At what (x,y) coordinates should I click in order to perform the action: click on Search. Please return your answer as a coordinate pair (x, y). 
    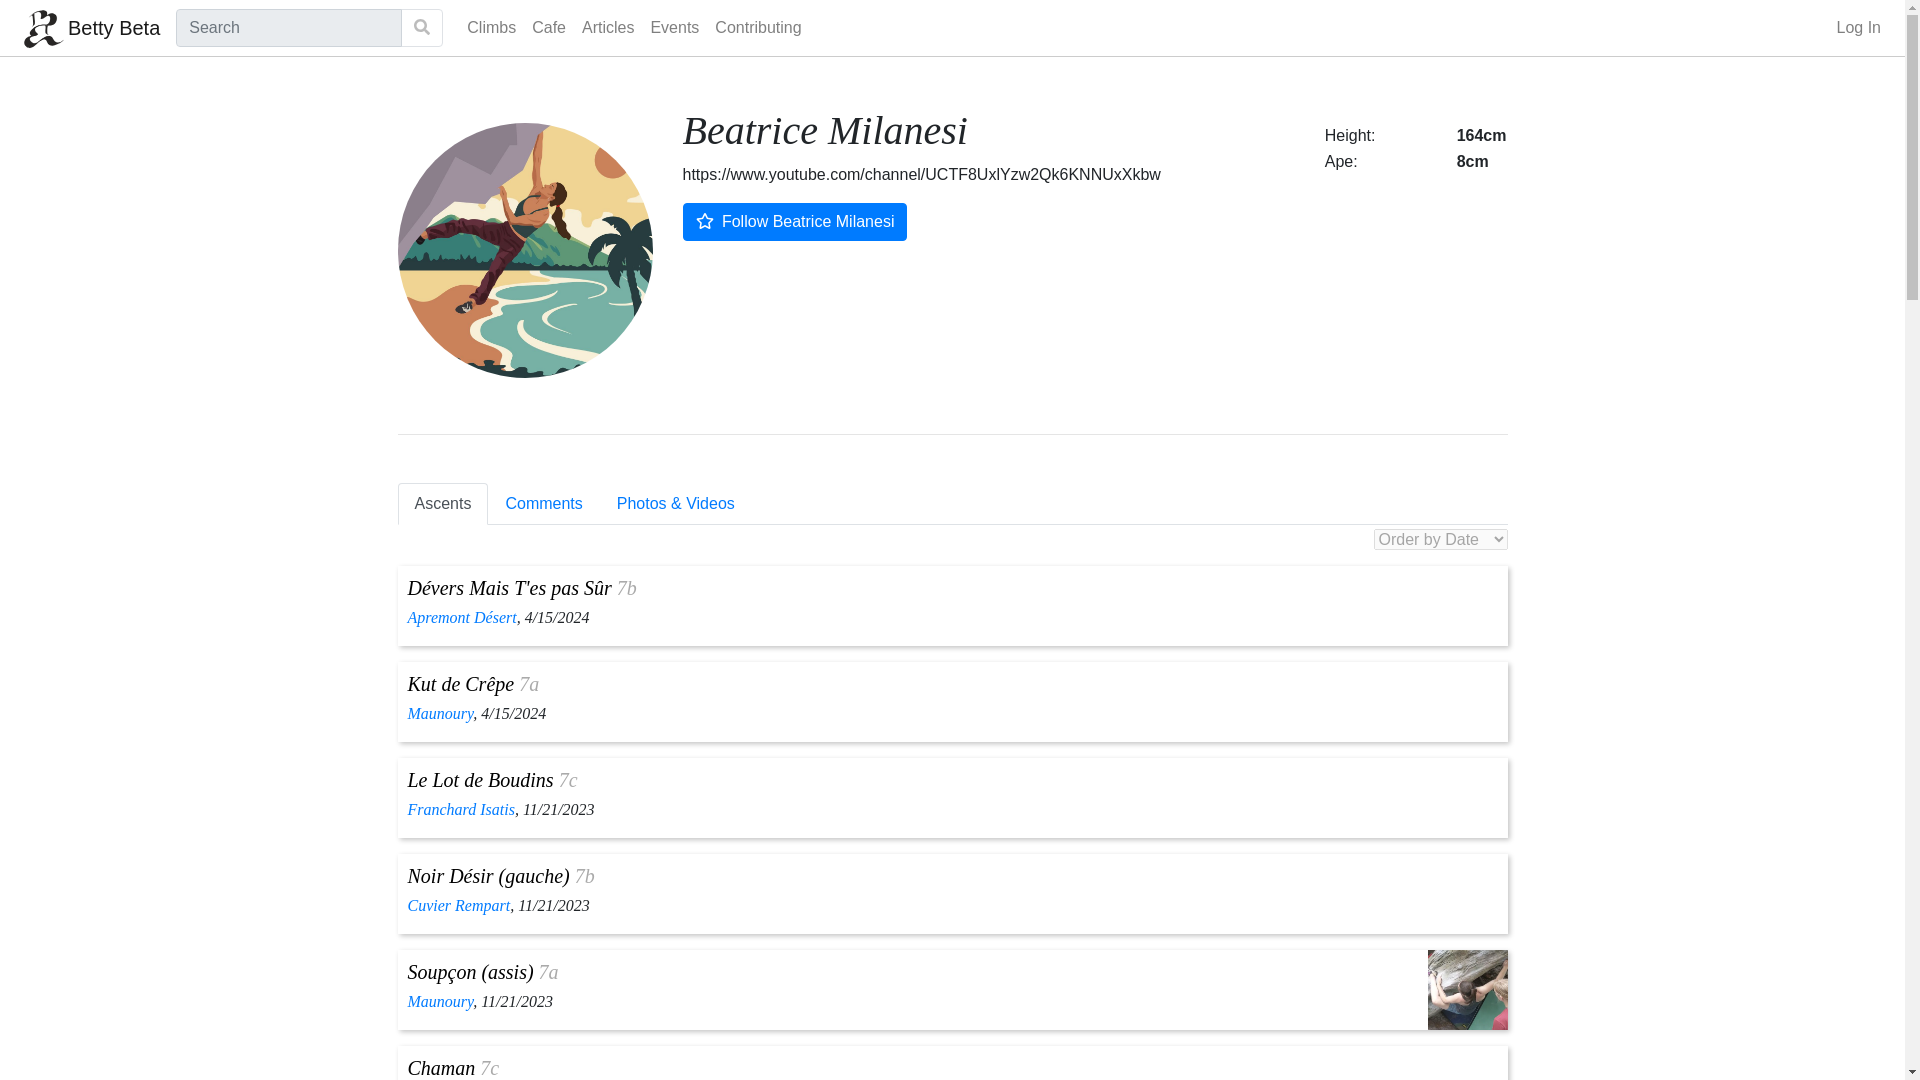
    Looking at the image, I should click on (422, 28).